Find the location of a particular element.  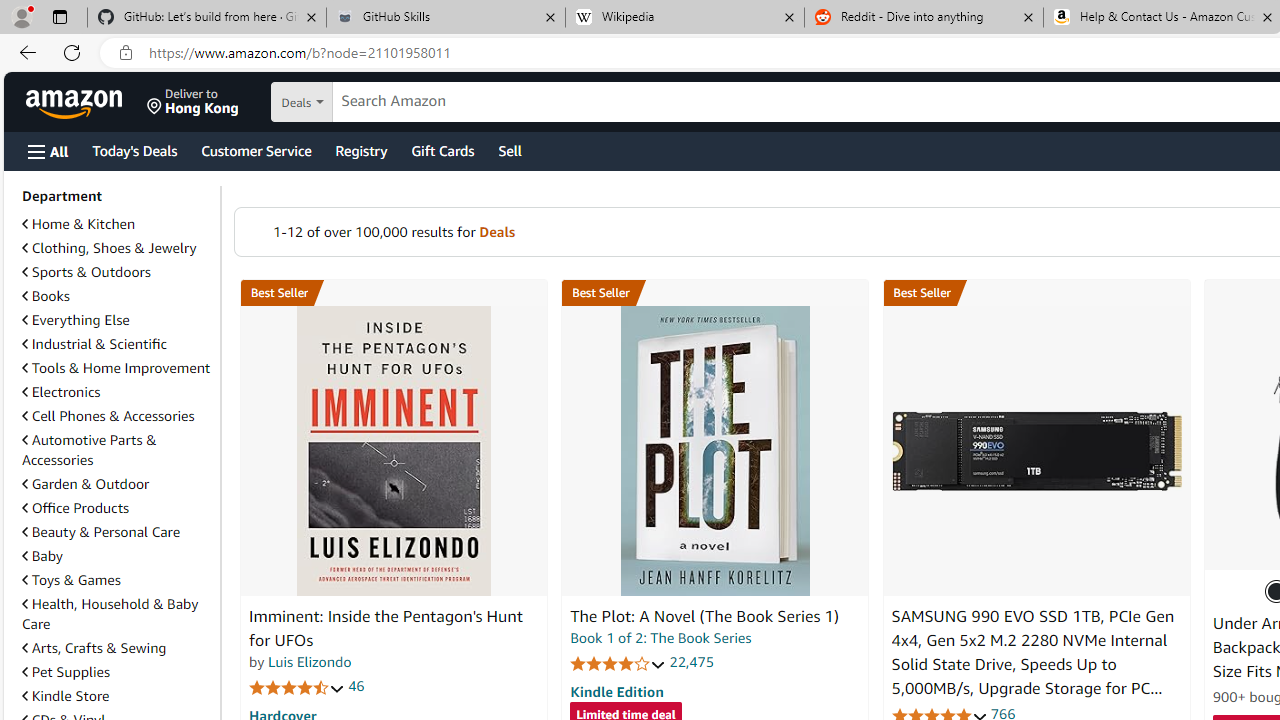

22,475 is located at coordinates (692, 662).